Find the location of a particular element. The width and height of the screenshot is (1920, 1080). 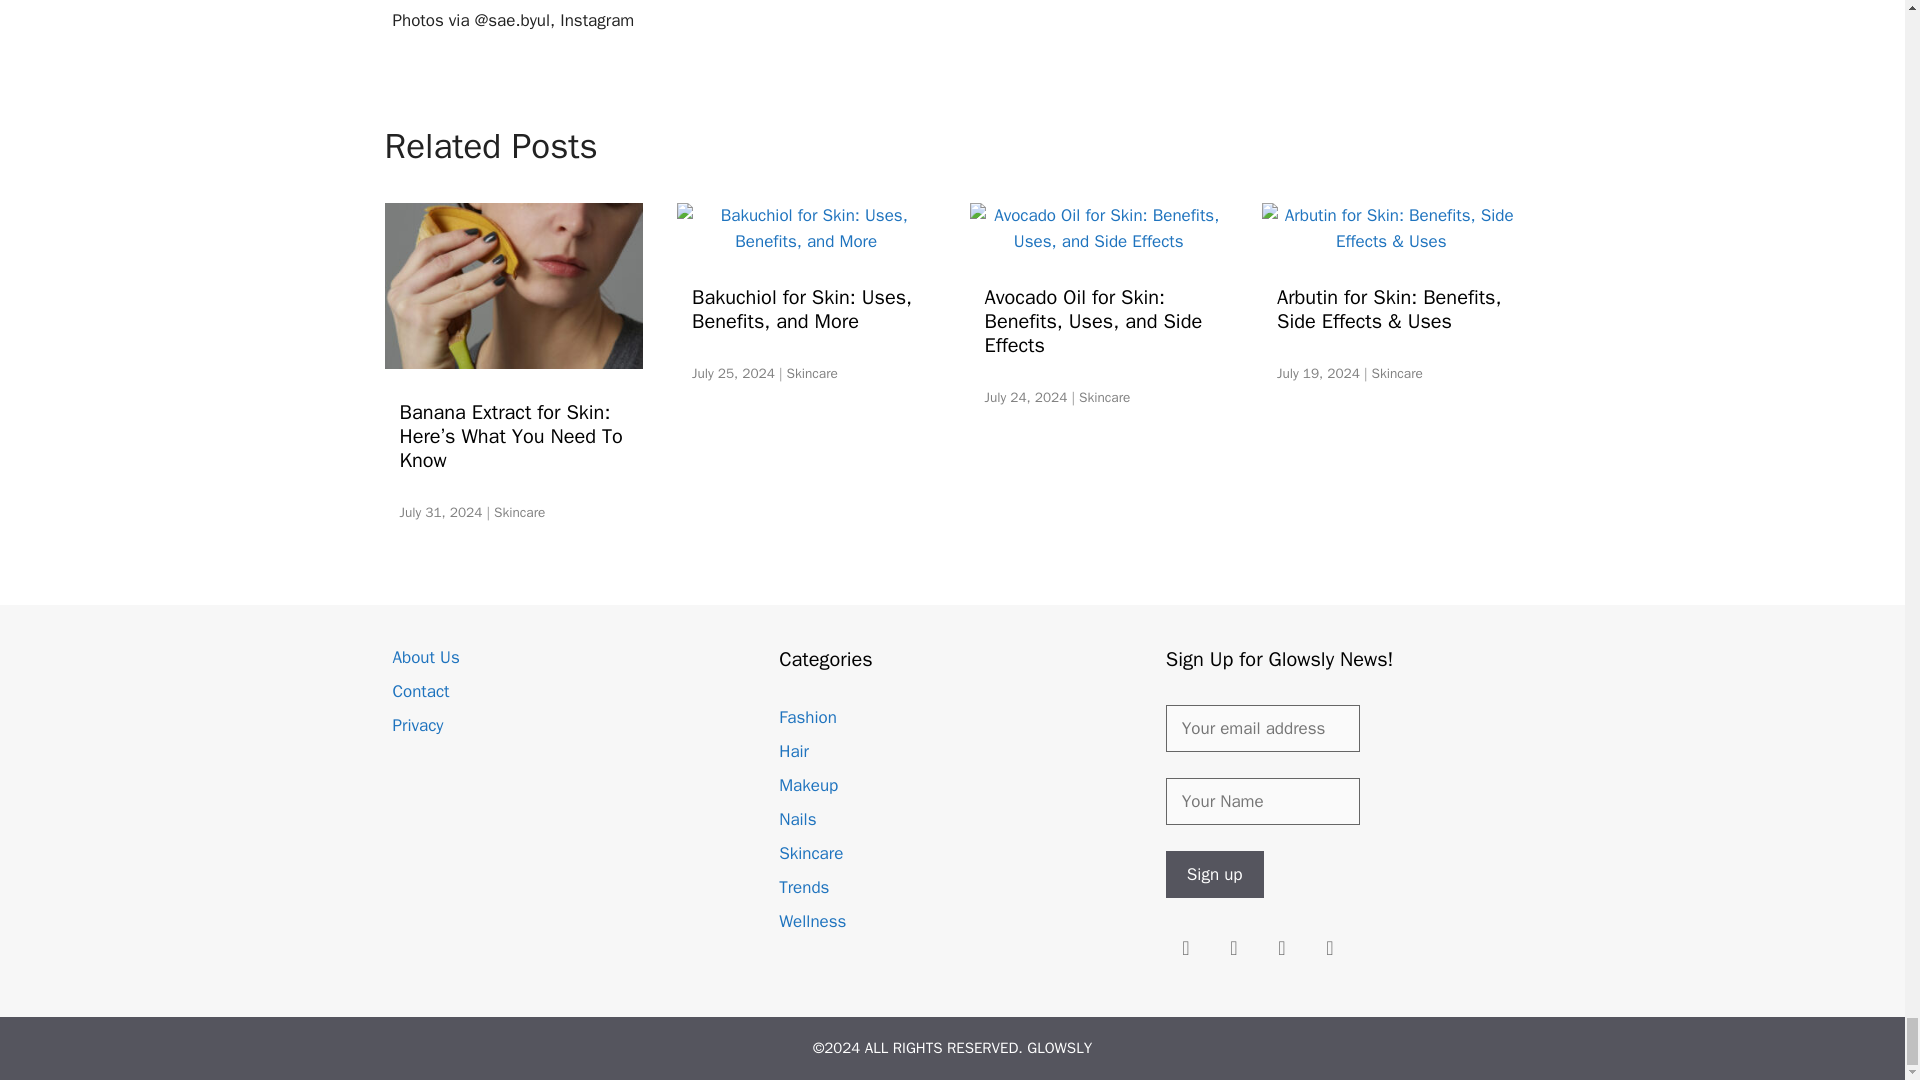

Avocado Oil for Skin: Benefits, Uses, and Side Effects is located at coordinates (1098, 241).